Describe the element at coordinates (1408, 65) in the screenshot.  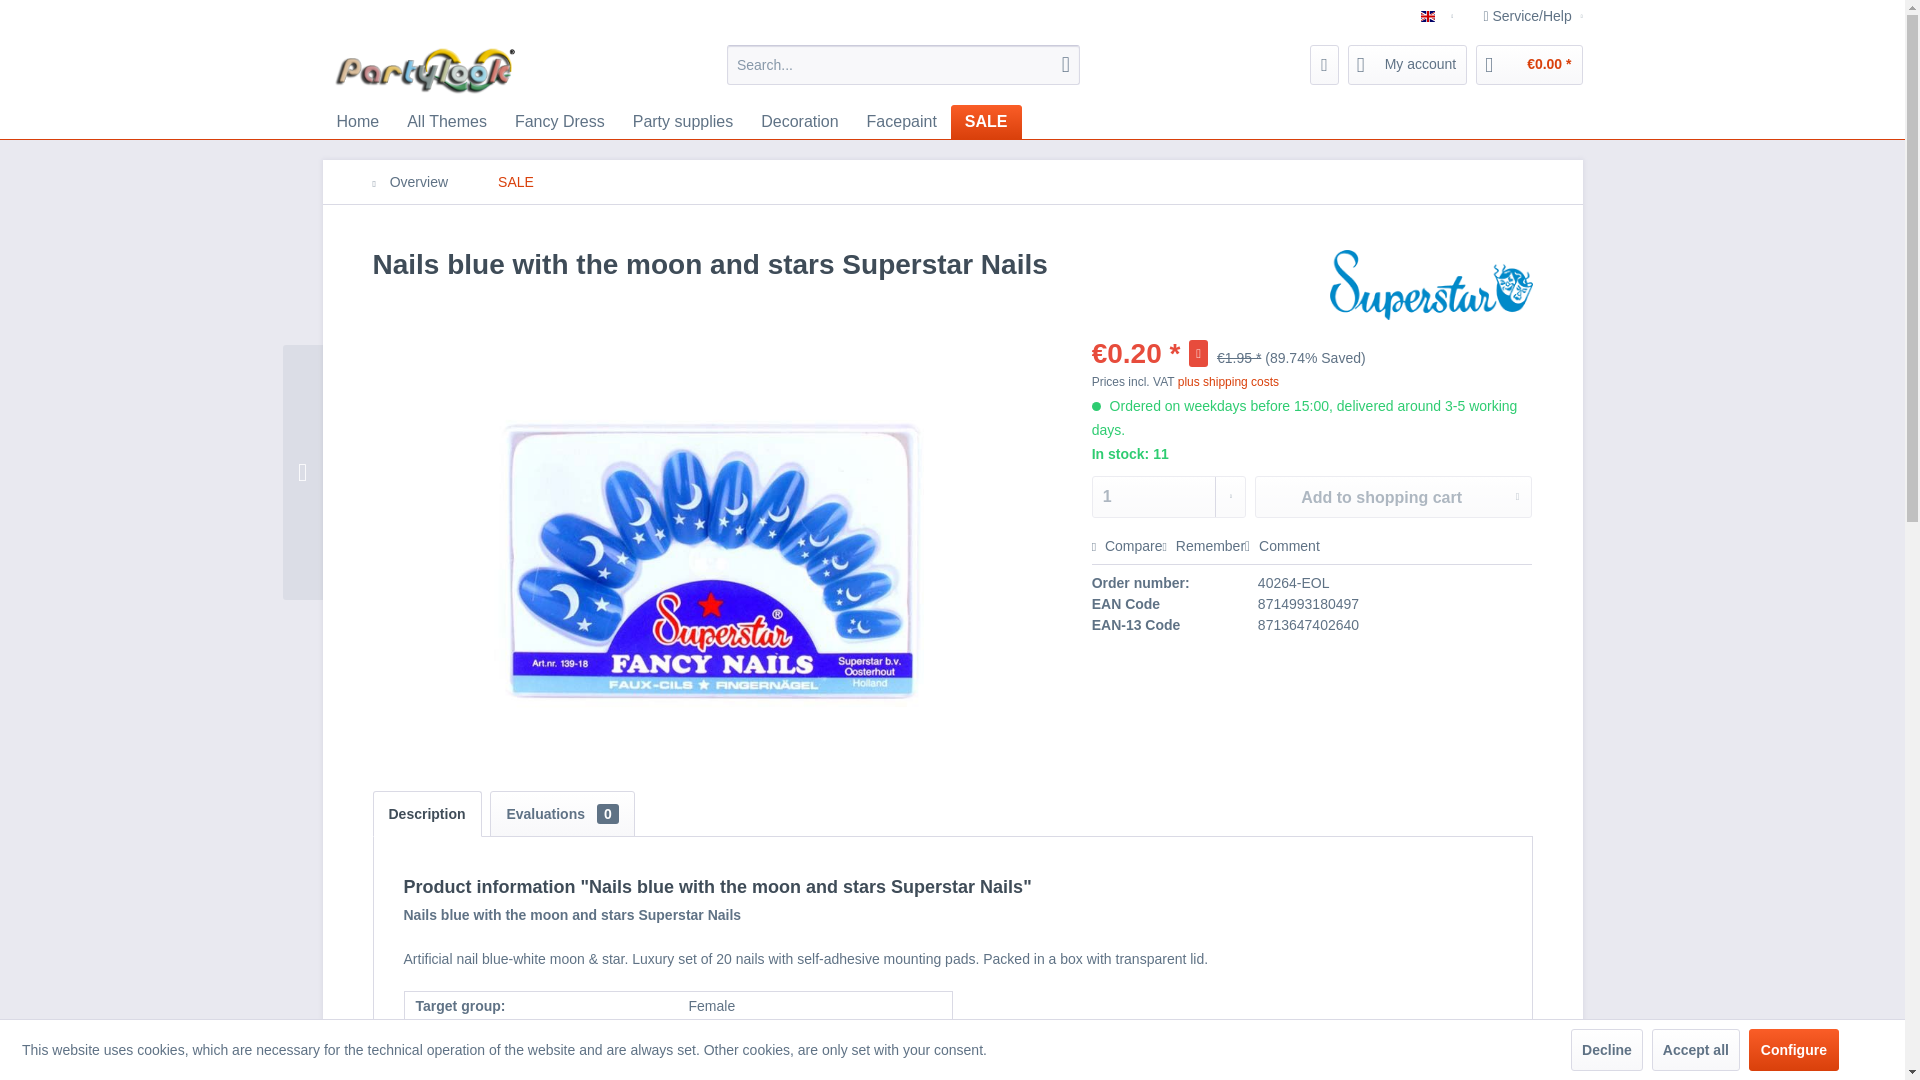
I see `My account` at that location.